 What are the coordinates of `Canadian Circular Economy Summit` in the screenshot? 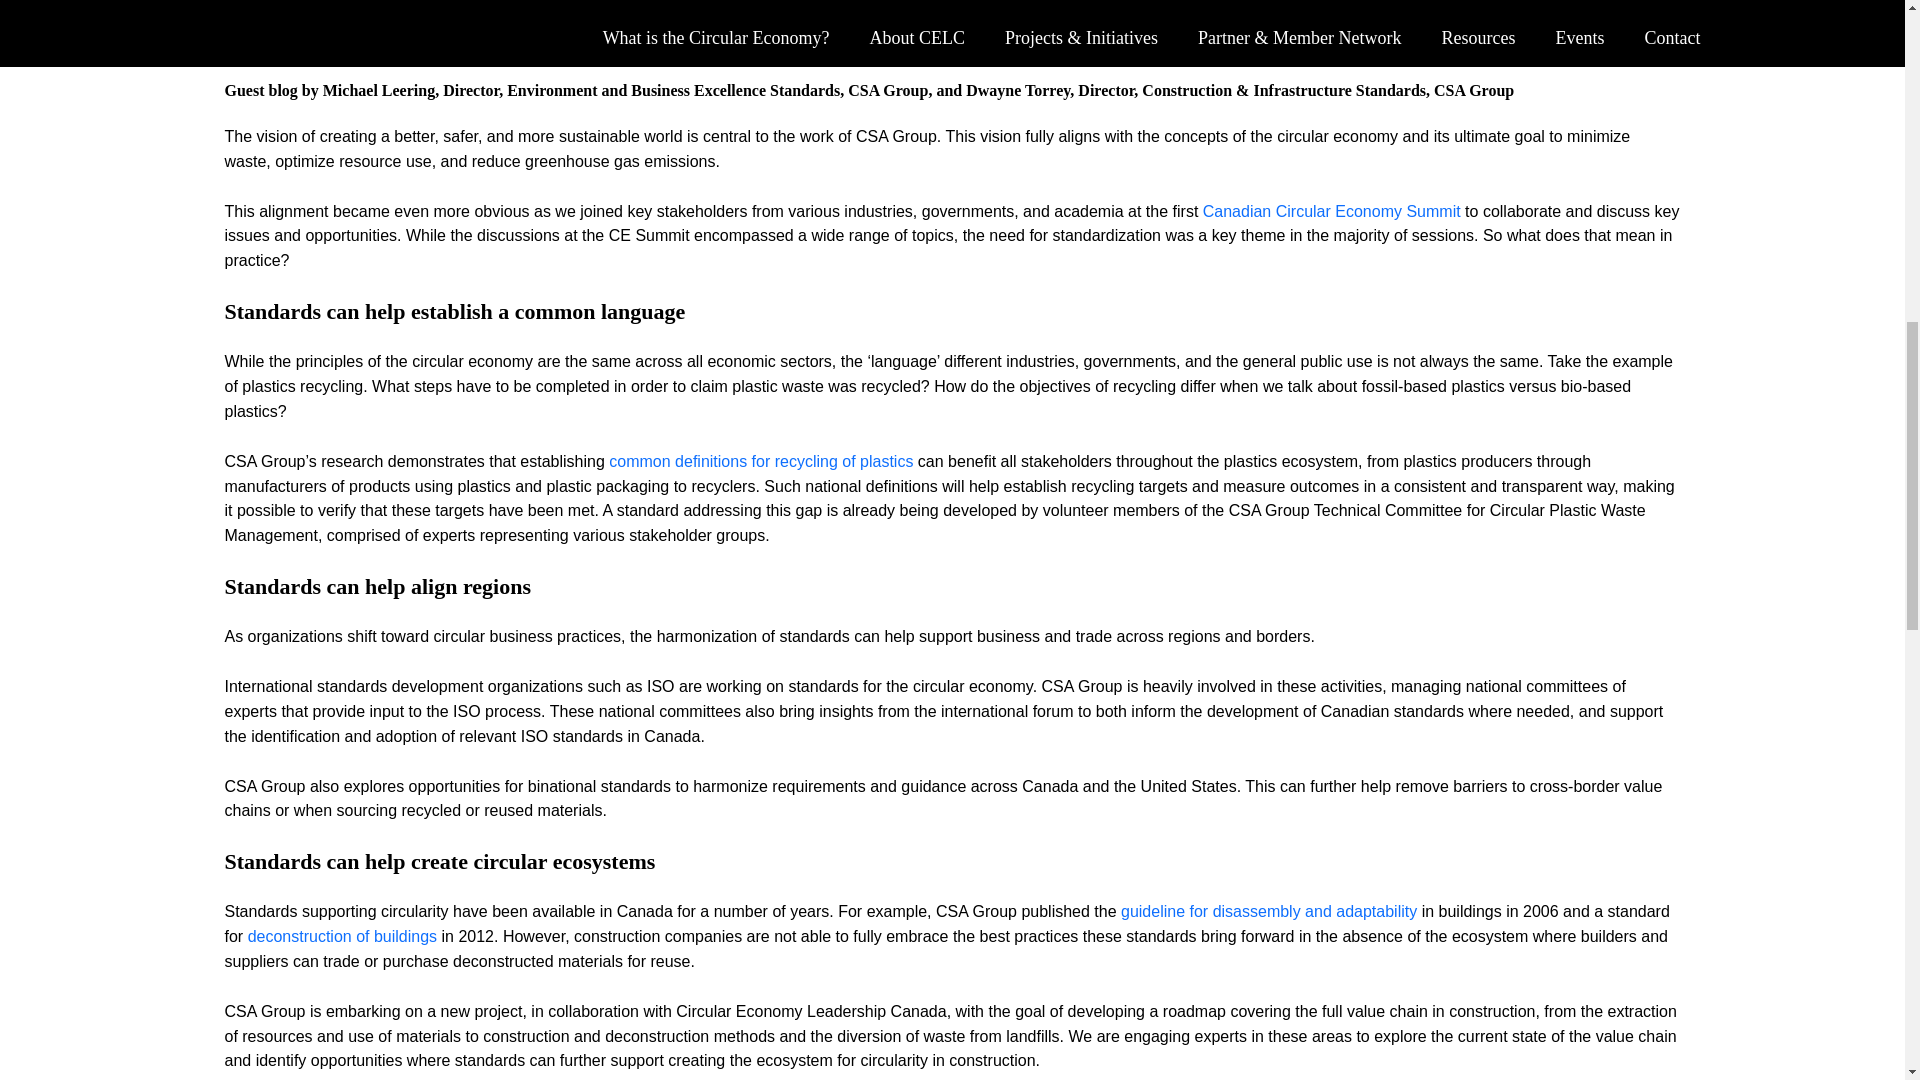 It's located at (1332, 212).